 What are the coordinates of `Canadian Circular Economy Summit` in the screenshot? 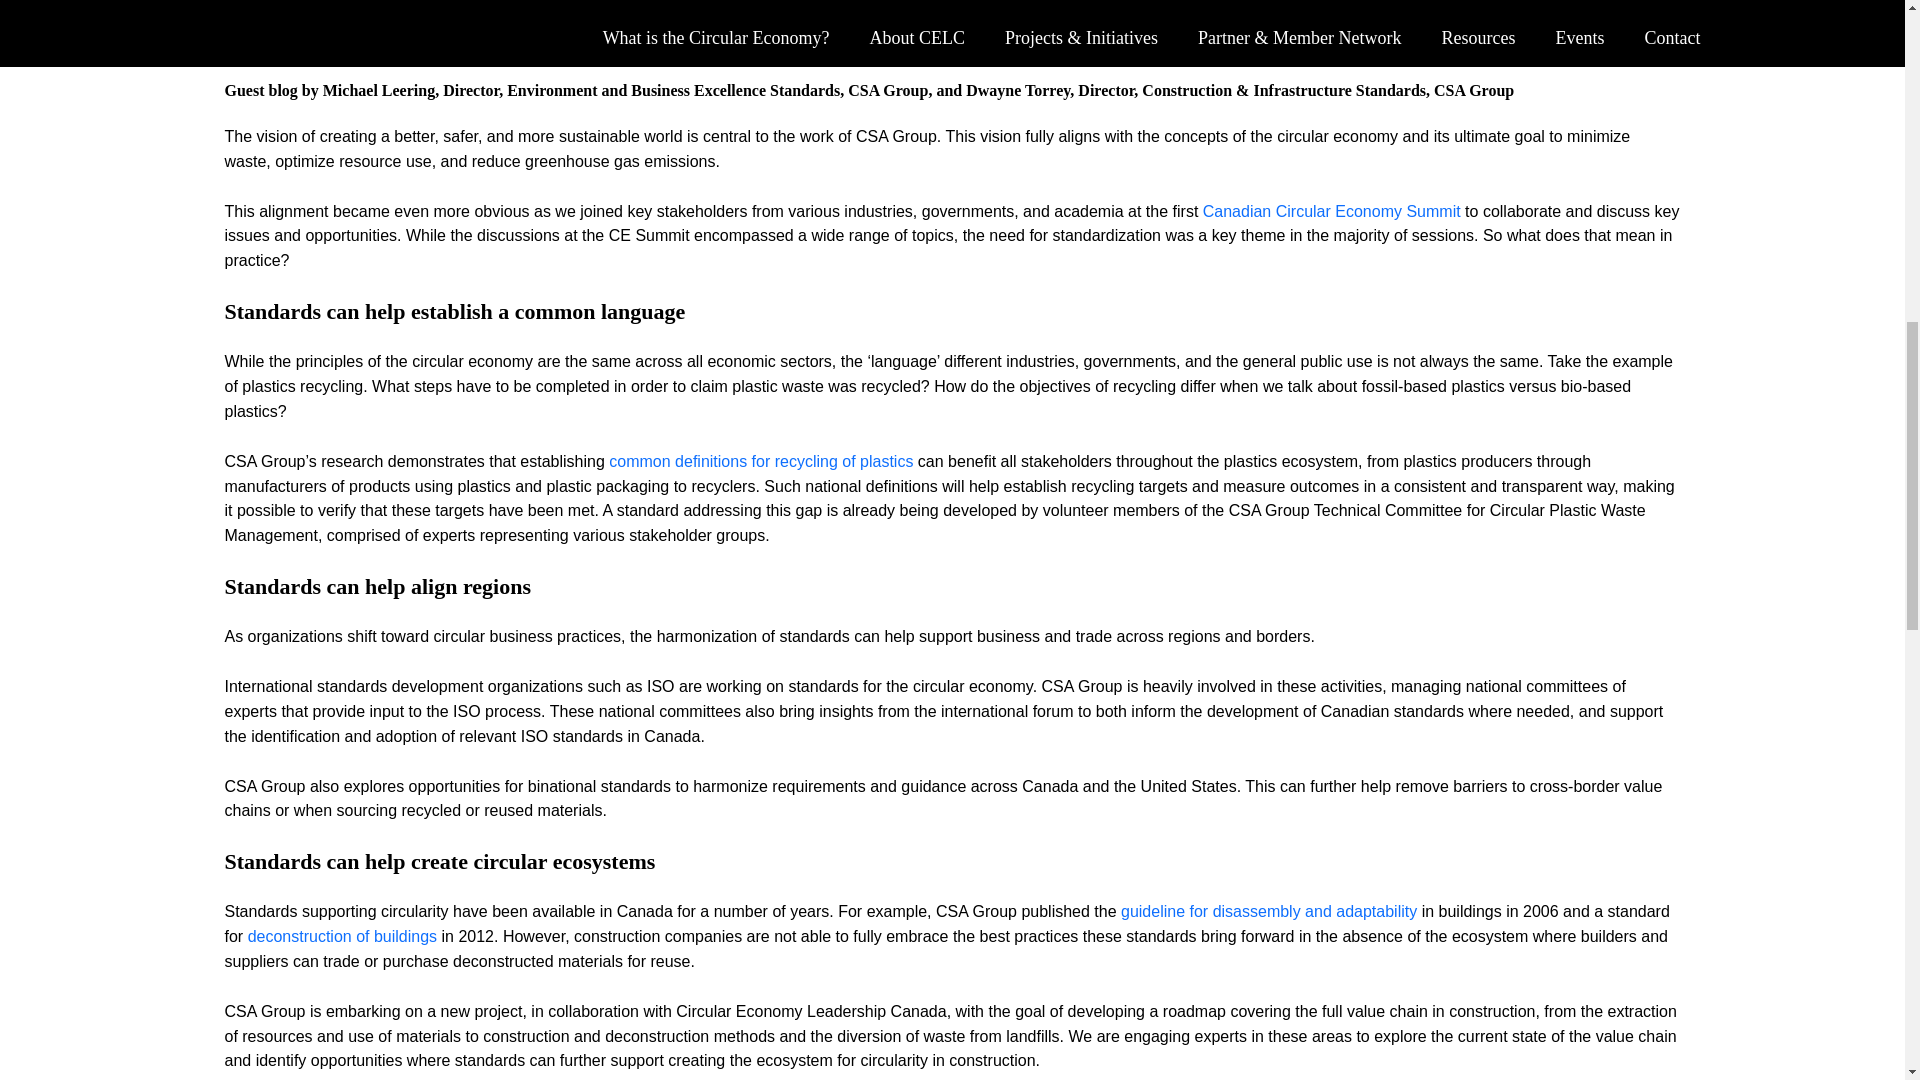 It's located at (1332, 212).